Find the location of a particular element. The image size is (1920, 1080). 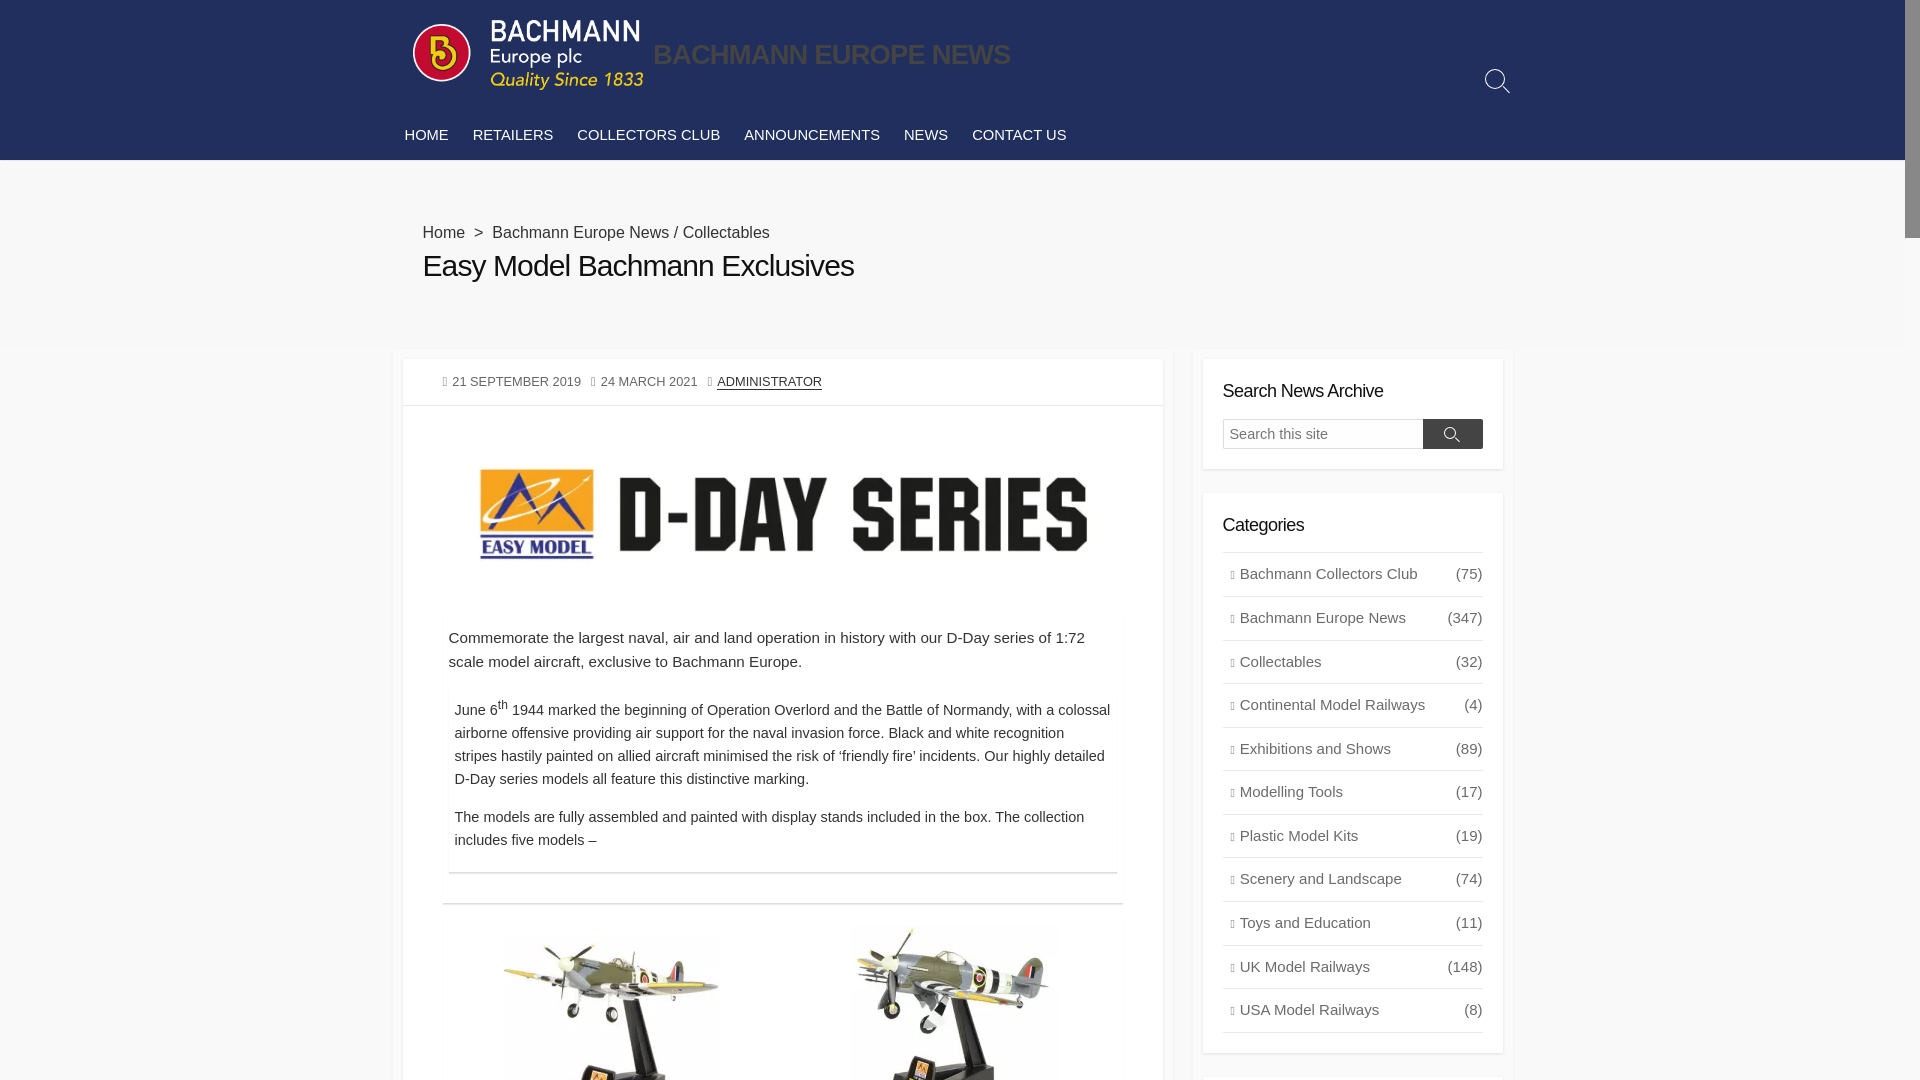

HOME is located at coordinates (426, 134).